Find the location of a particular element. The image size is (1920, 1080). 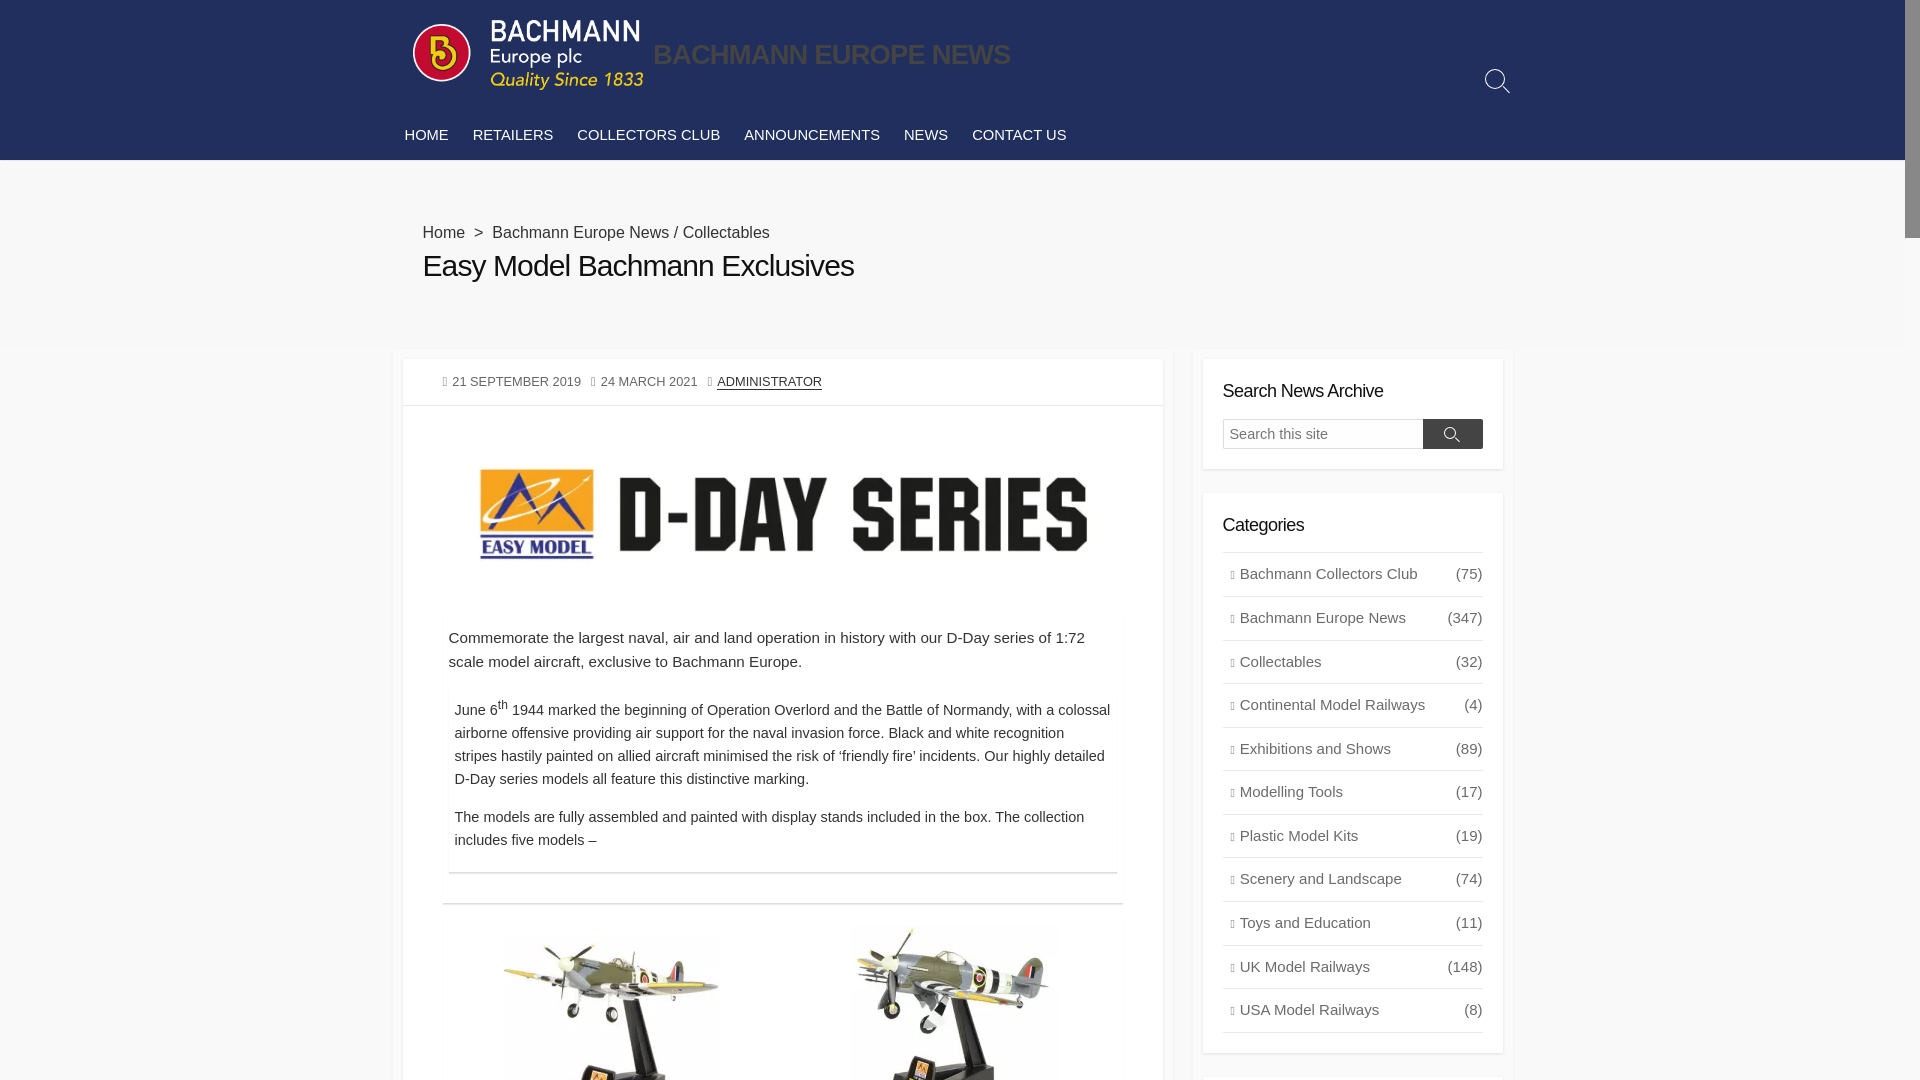

HOME is located at coordinates (426, 134).